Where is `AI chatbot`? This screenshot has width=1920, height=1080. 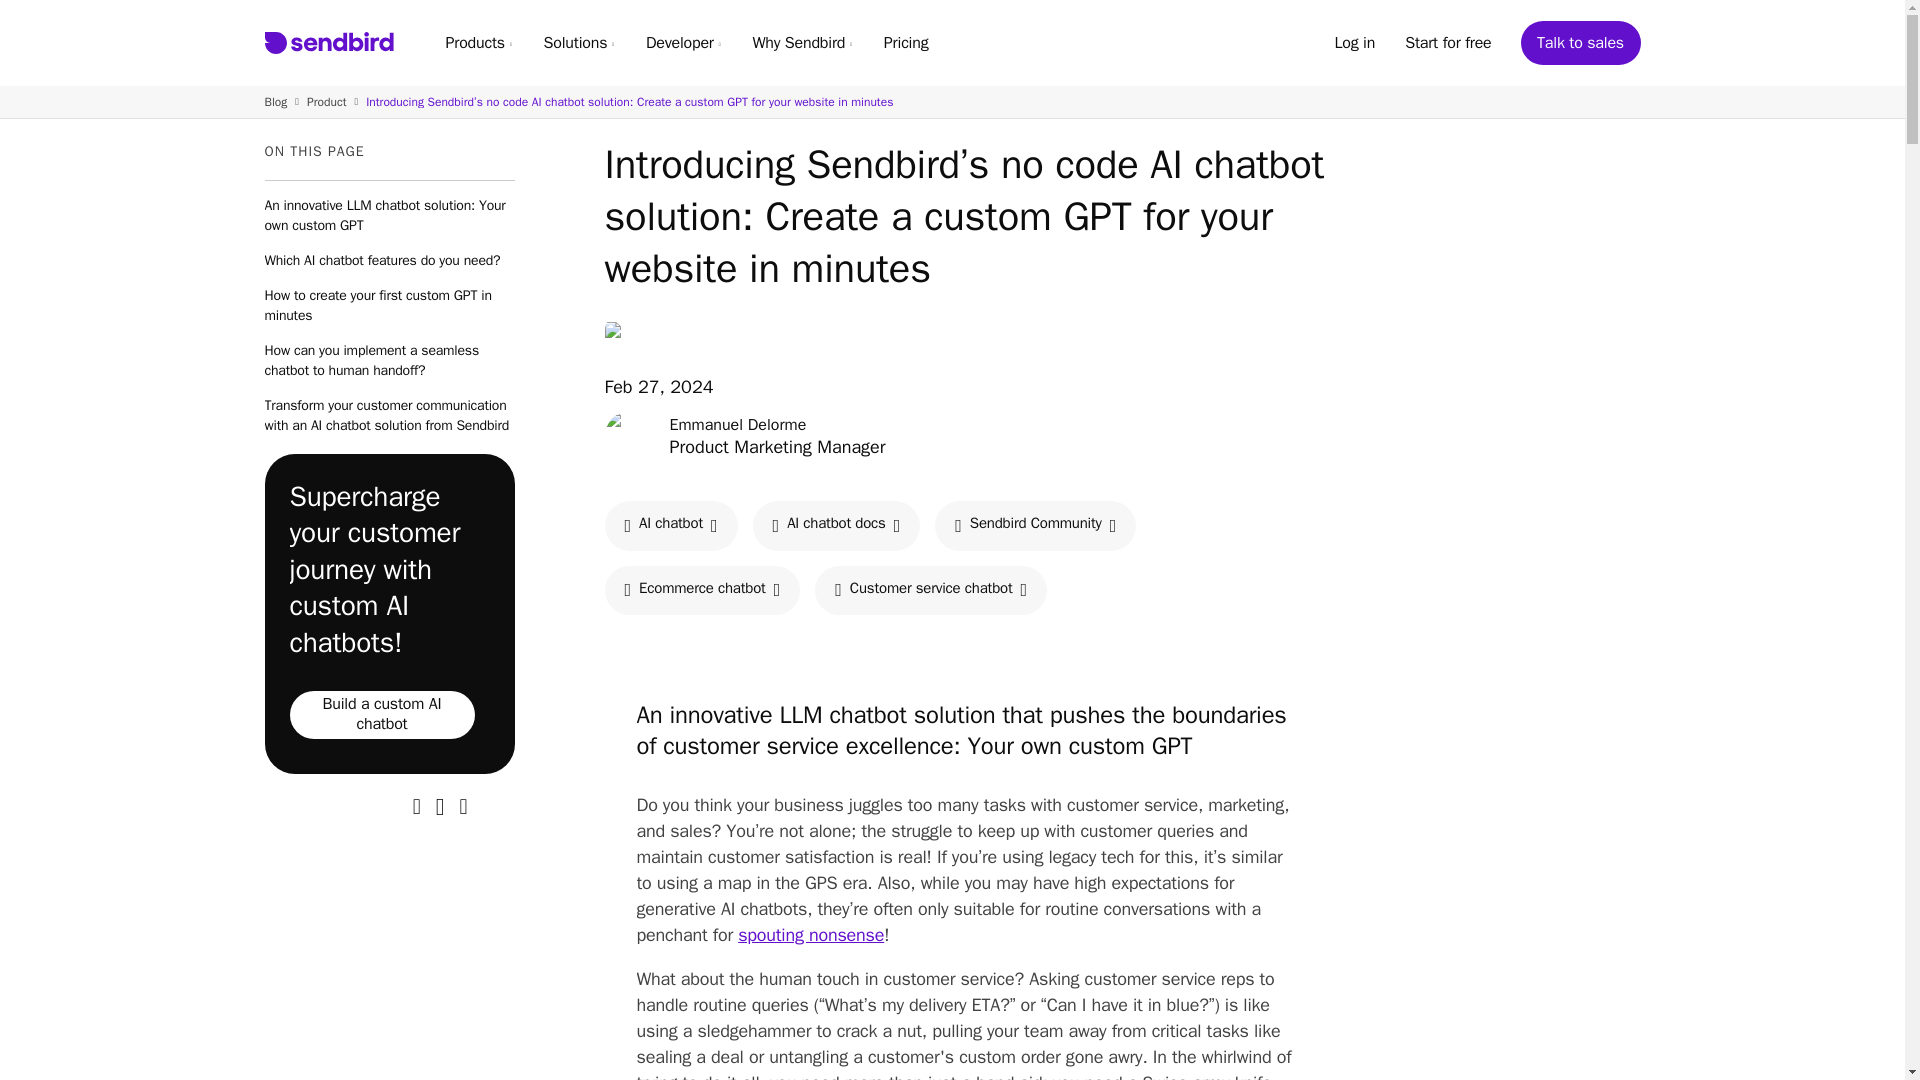 AI chatbot is located at coordinates (670, 526).